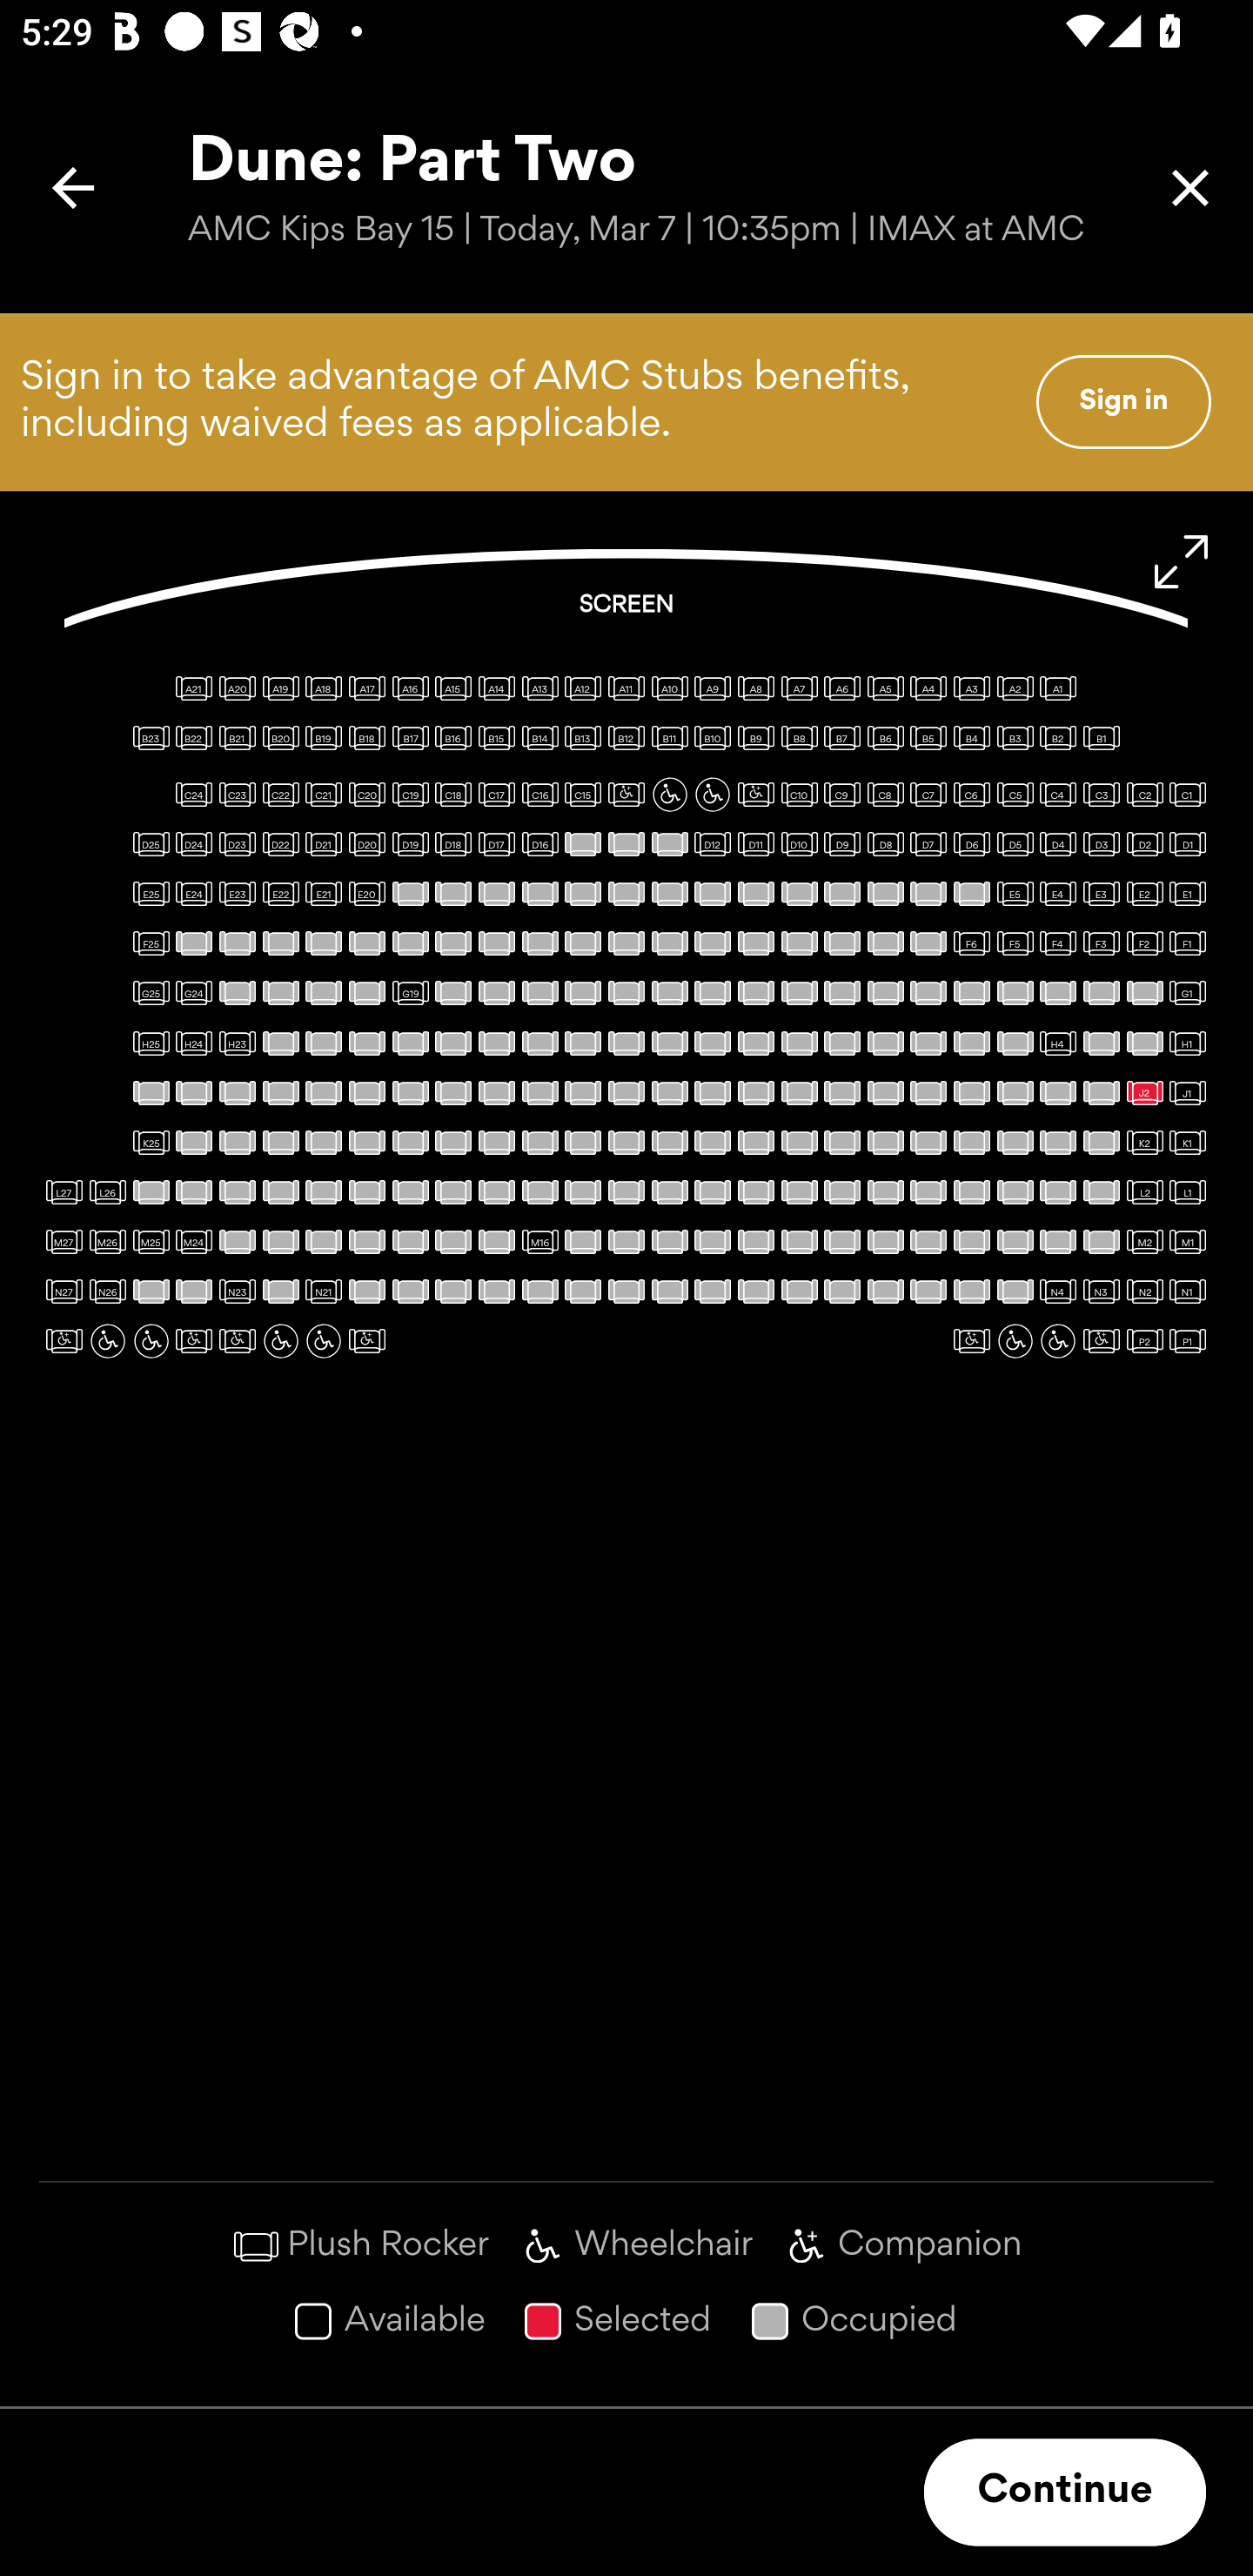 This screenshot has width=1253, height=2576. What do you see at coordinates (1065, 2492) in the screenshot?
I see `Continue` at bounding box center [1065, 2492].